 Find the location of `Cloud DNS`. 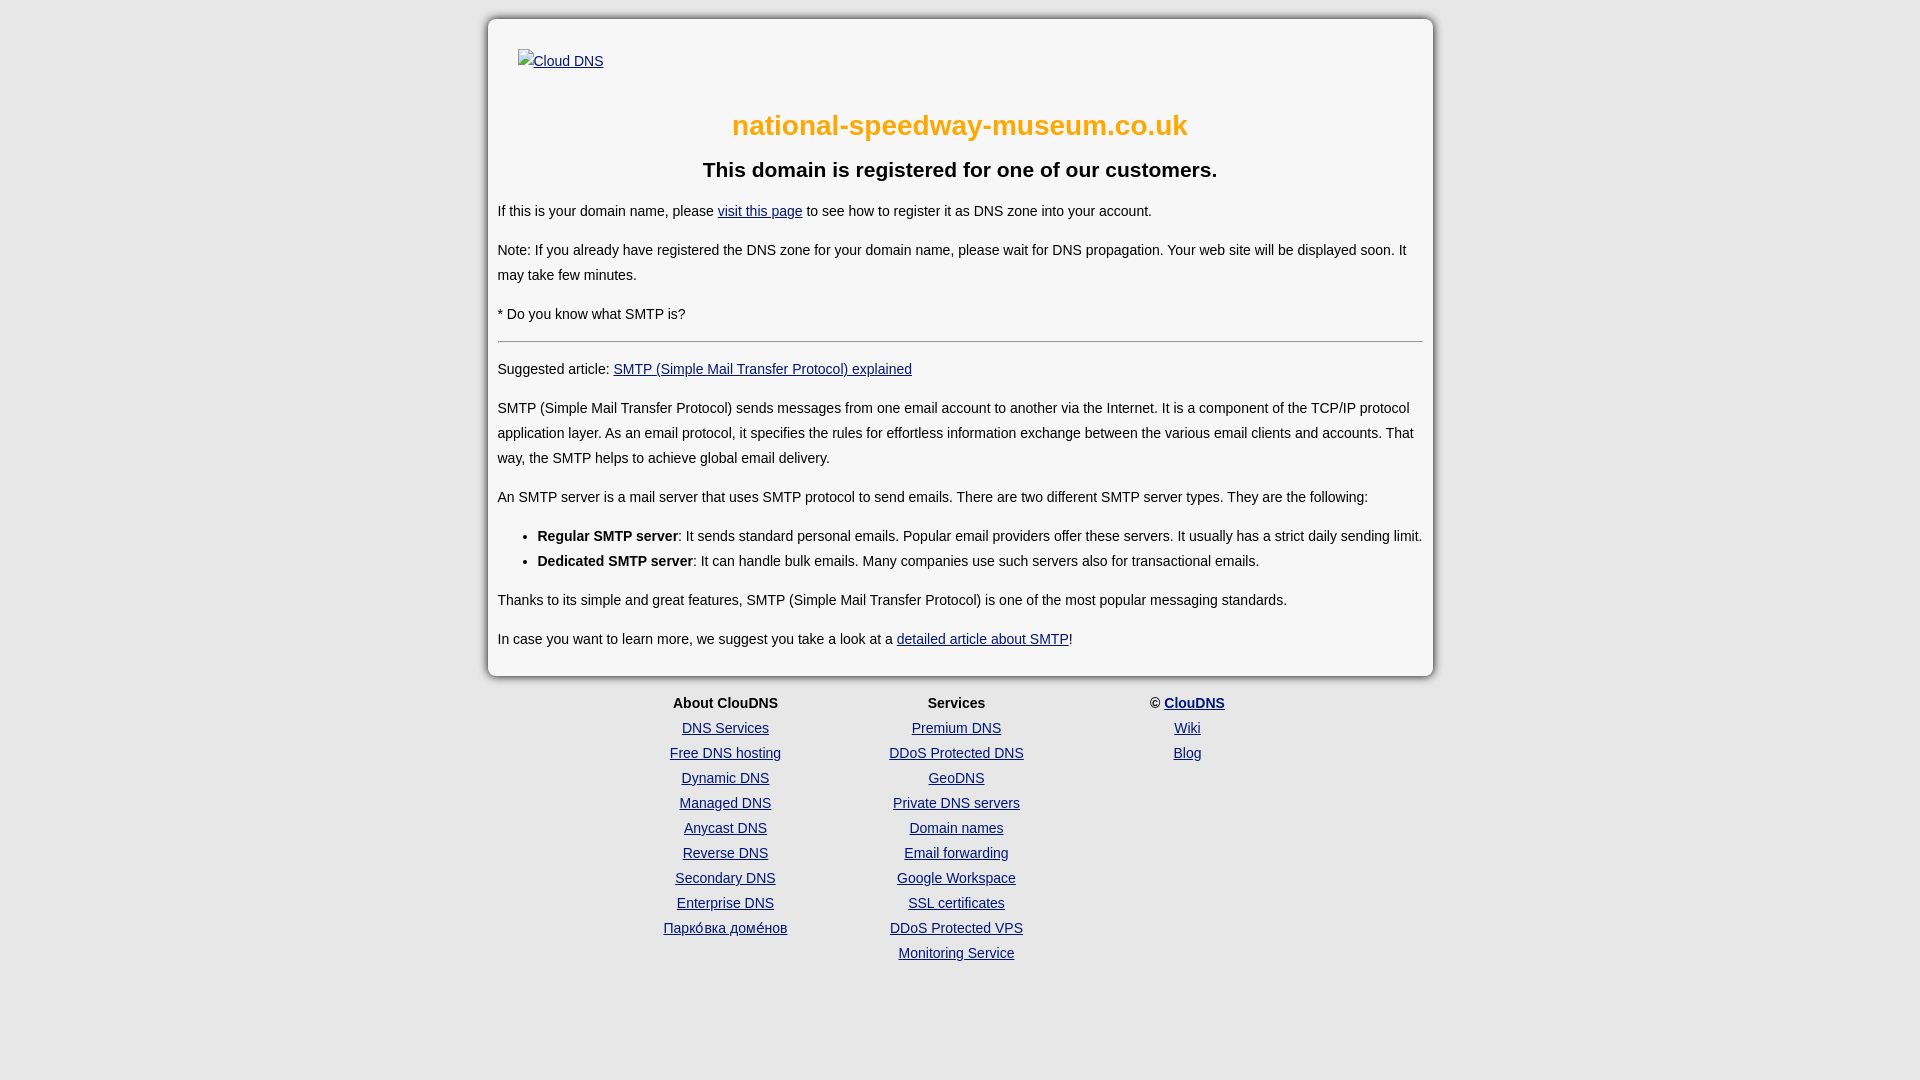

Cloud DNS is located at coordinates (561, 61).